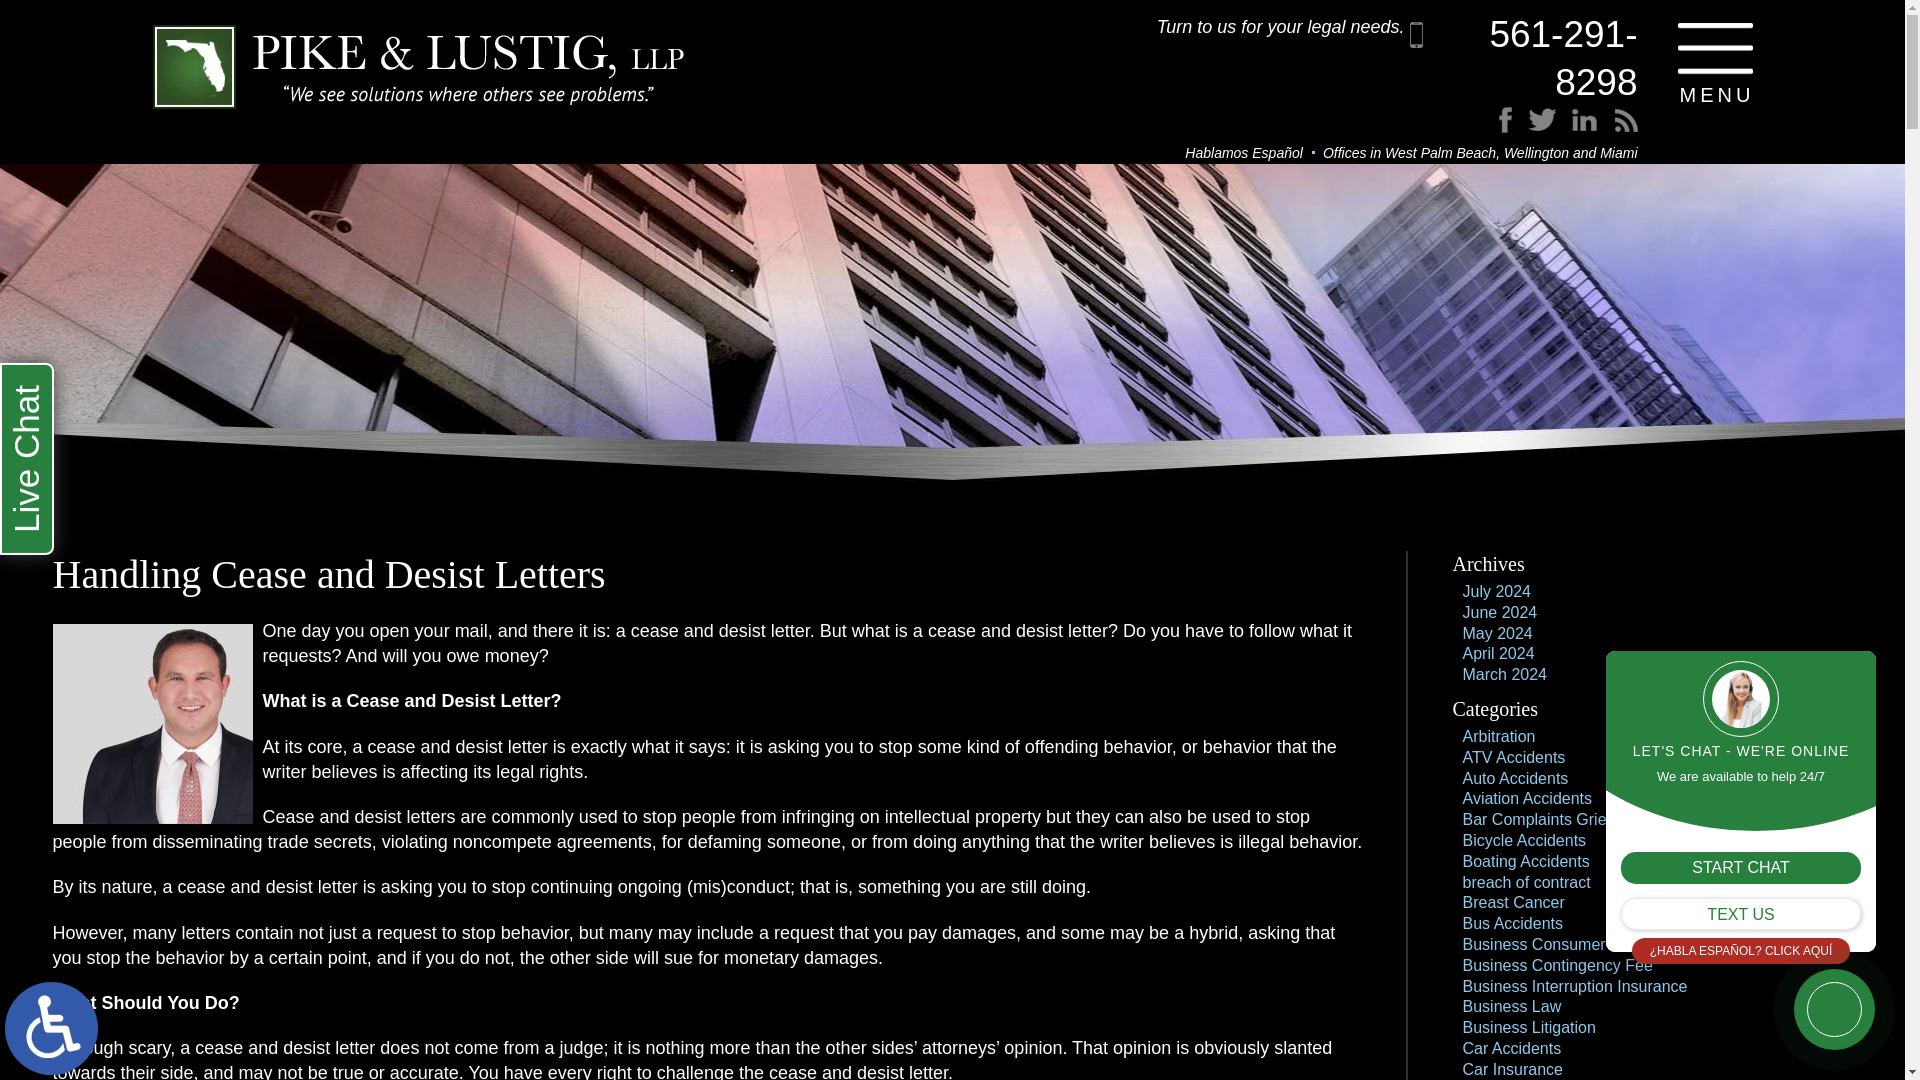 This screenshot has height=1080, width=1920. Describe the element at coordinates (1545, 132) in the screenshot. I see `Facebook` at that location.